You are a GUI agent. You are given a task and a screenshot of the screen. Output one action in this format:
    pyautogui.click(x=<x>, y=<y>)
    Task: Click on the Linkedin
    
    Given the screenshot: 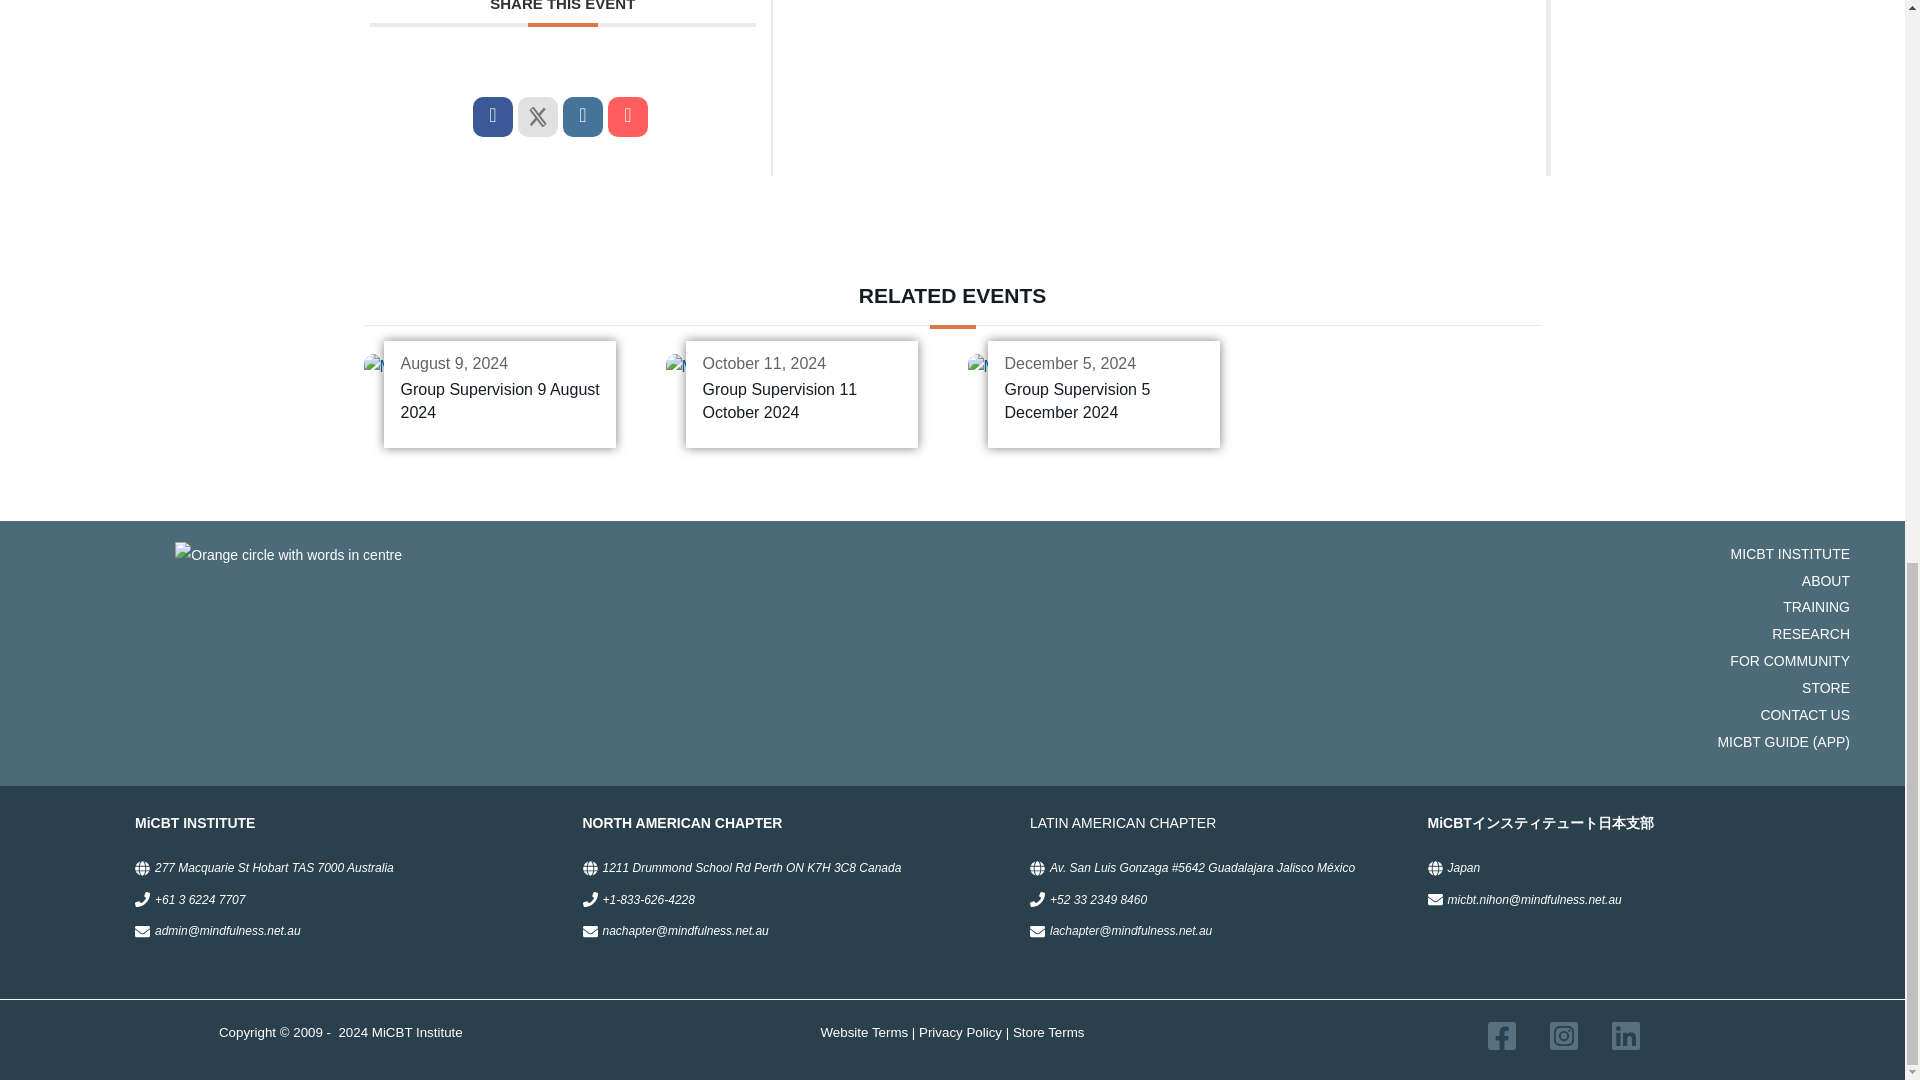 What is the action you would take?
    pyautogui.click(x=582, y=117)
    